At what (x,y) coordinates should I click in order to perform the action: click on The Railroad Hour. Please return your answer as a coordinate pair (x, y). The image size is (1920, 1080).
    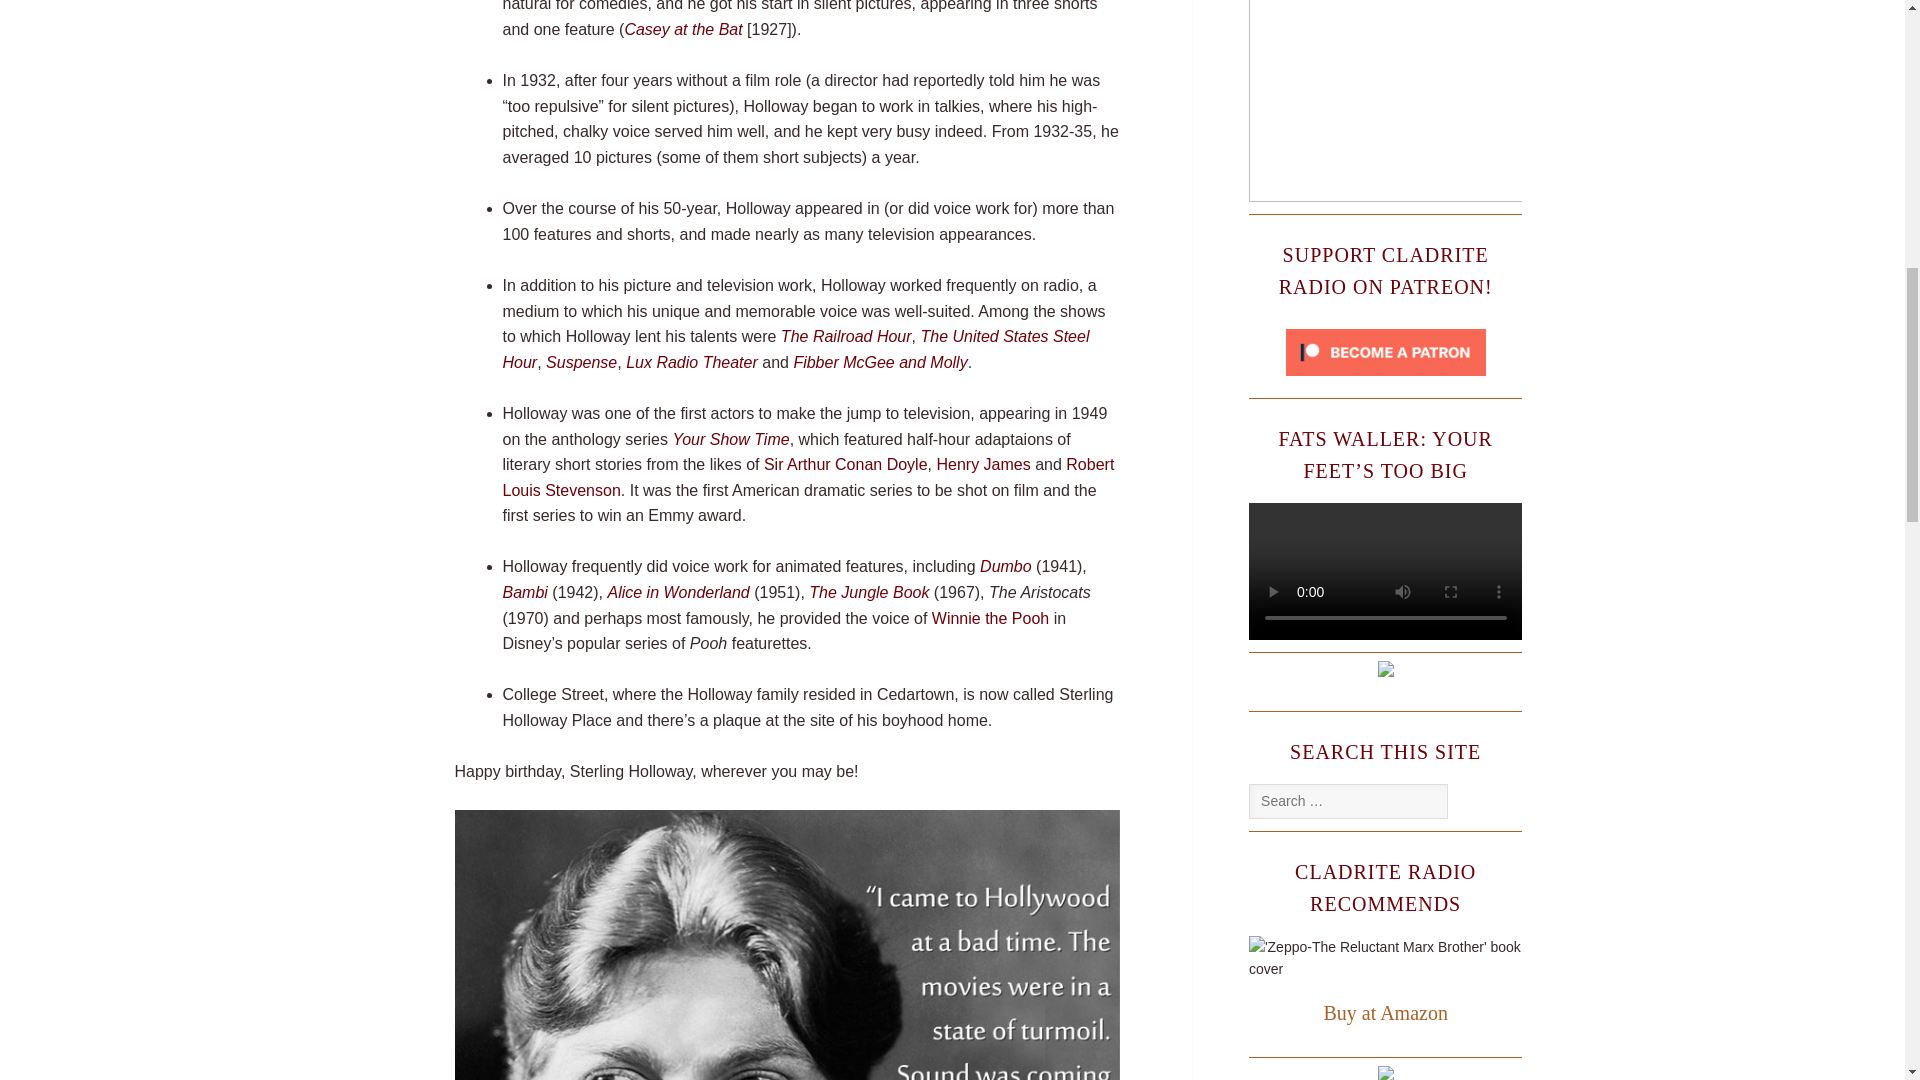
    Looking at the image, I should click on (846, 336).